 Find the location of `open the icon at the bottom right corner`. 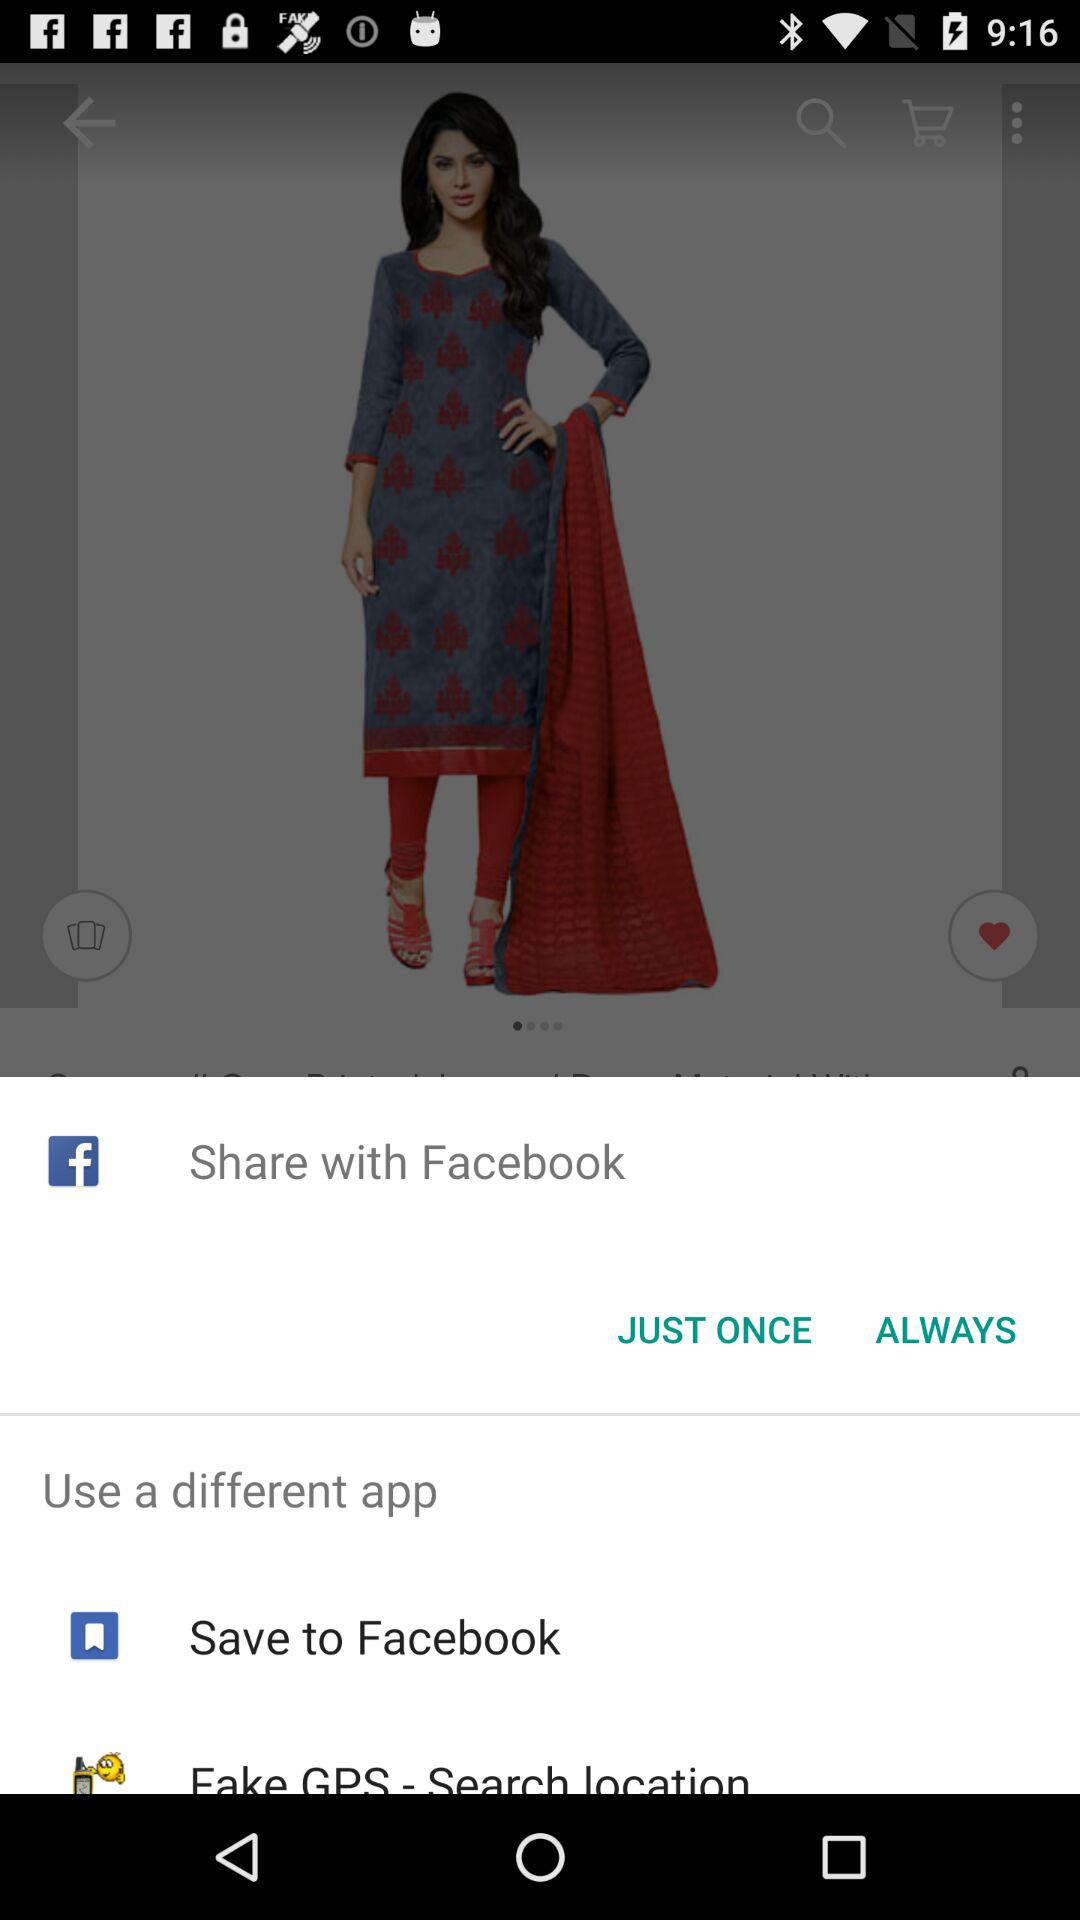

open the icon at the bottom right corner is located at coordinates (946, 1329).